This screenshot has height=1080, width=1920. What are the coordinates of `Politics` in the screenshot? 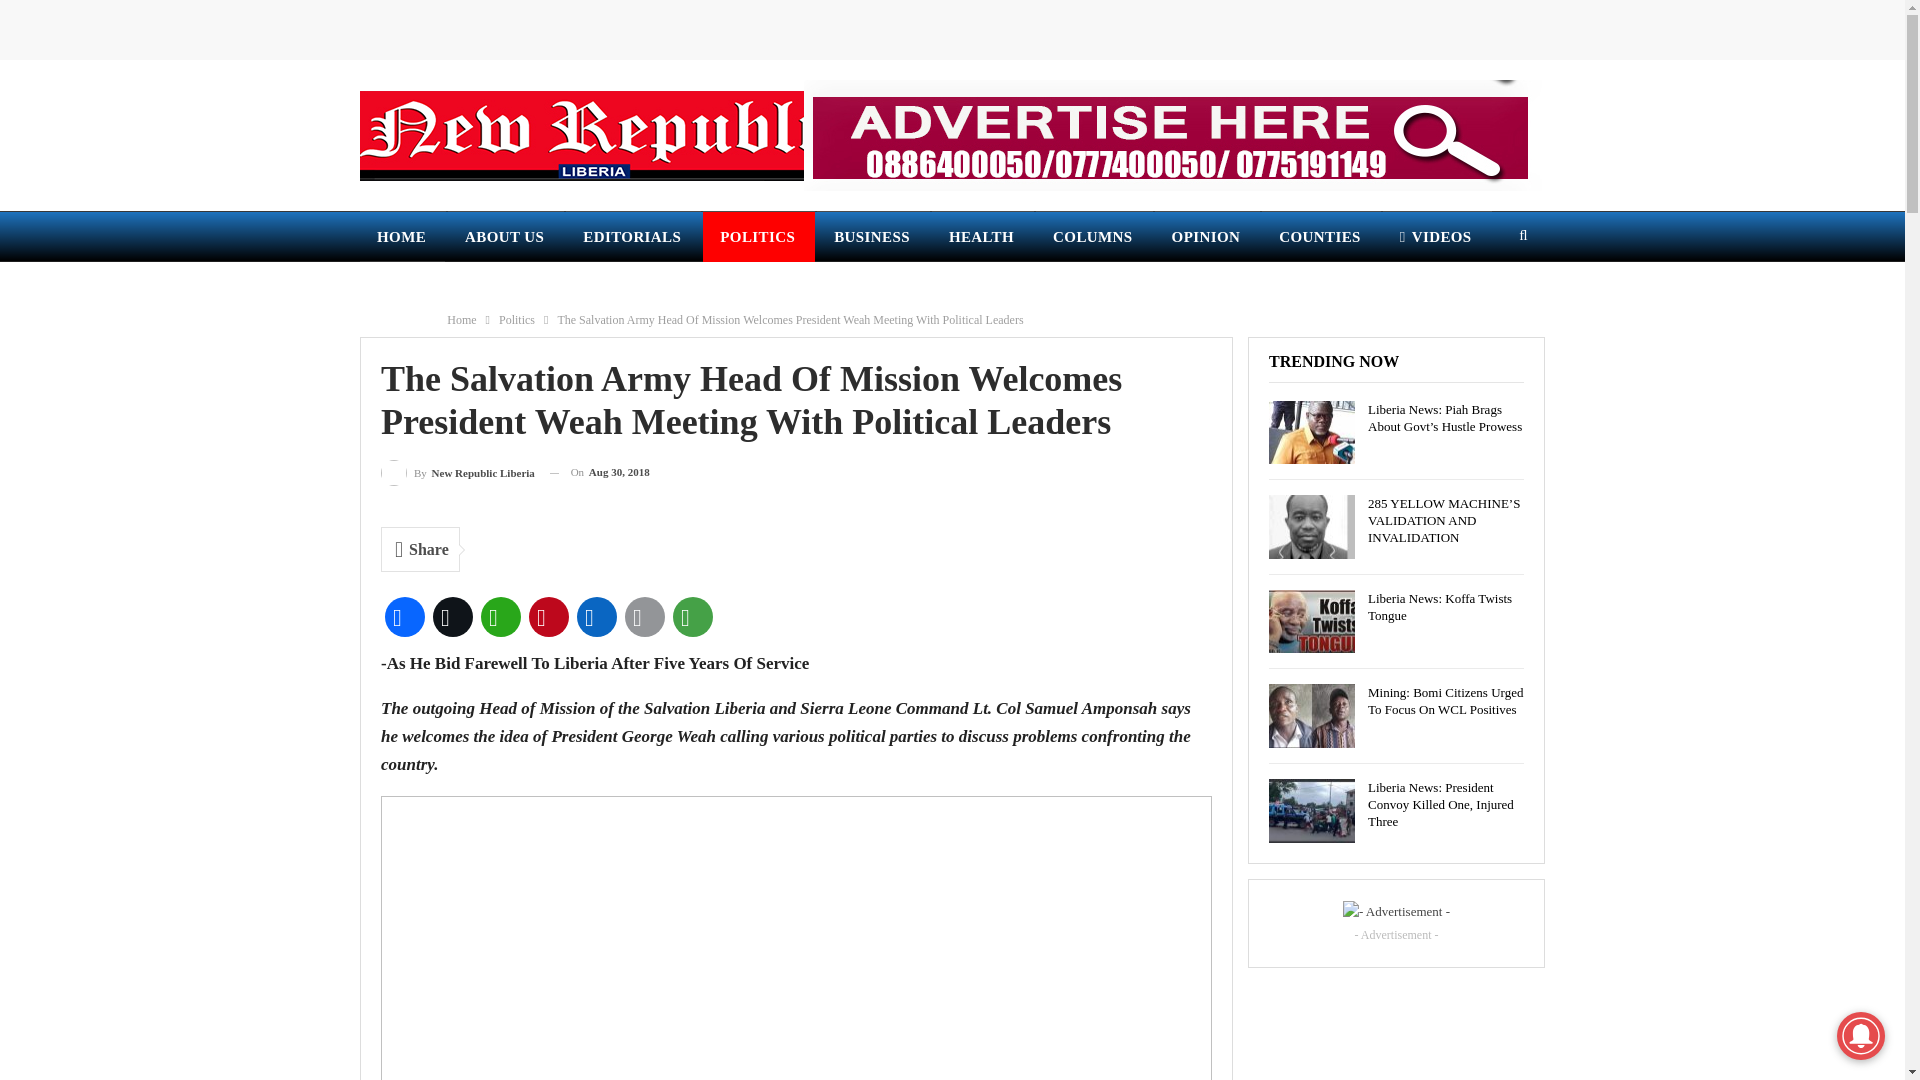 It's located at (517, 319).